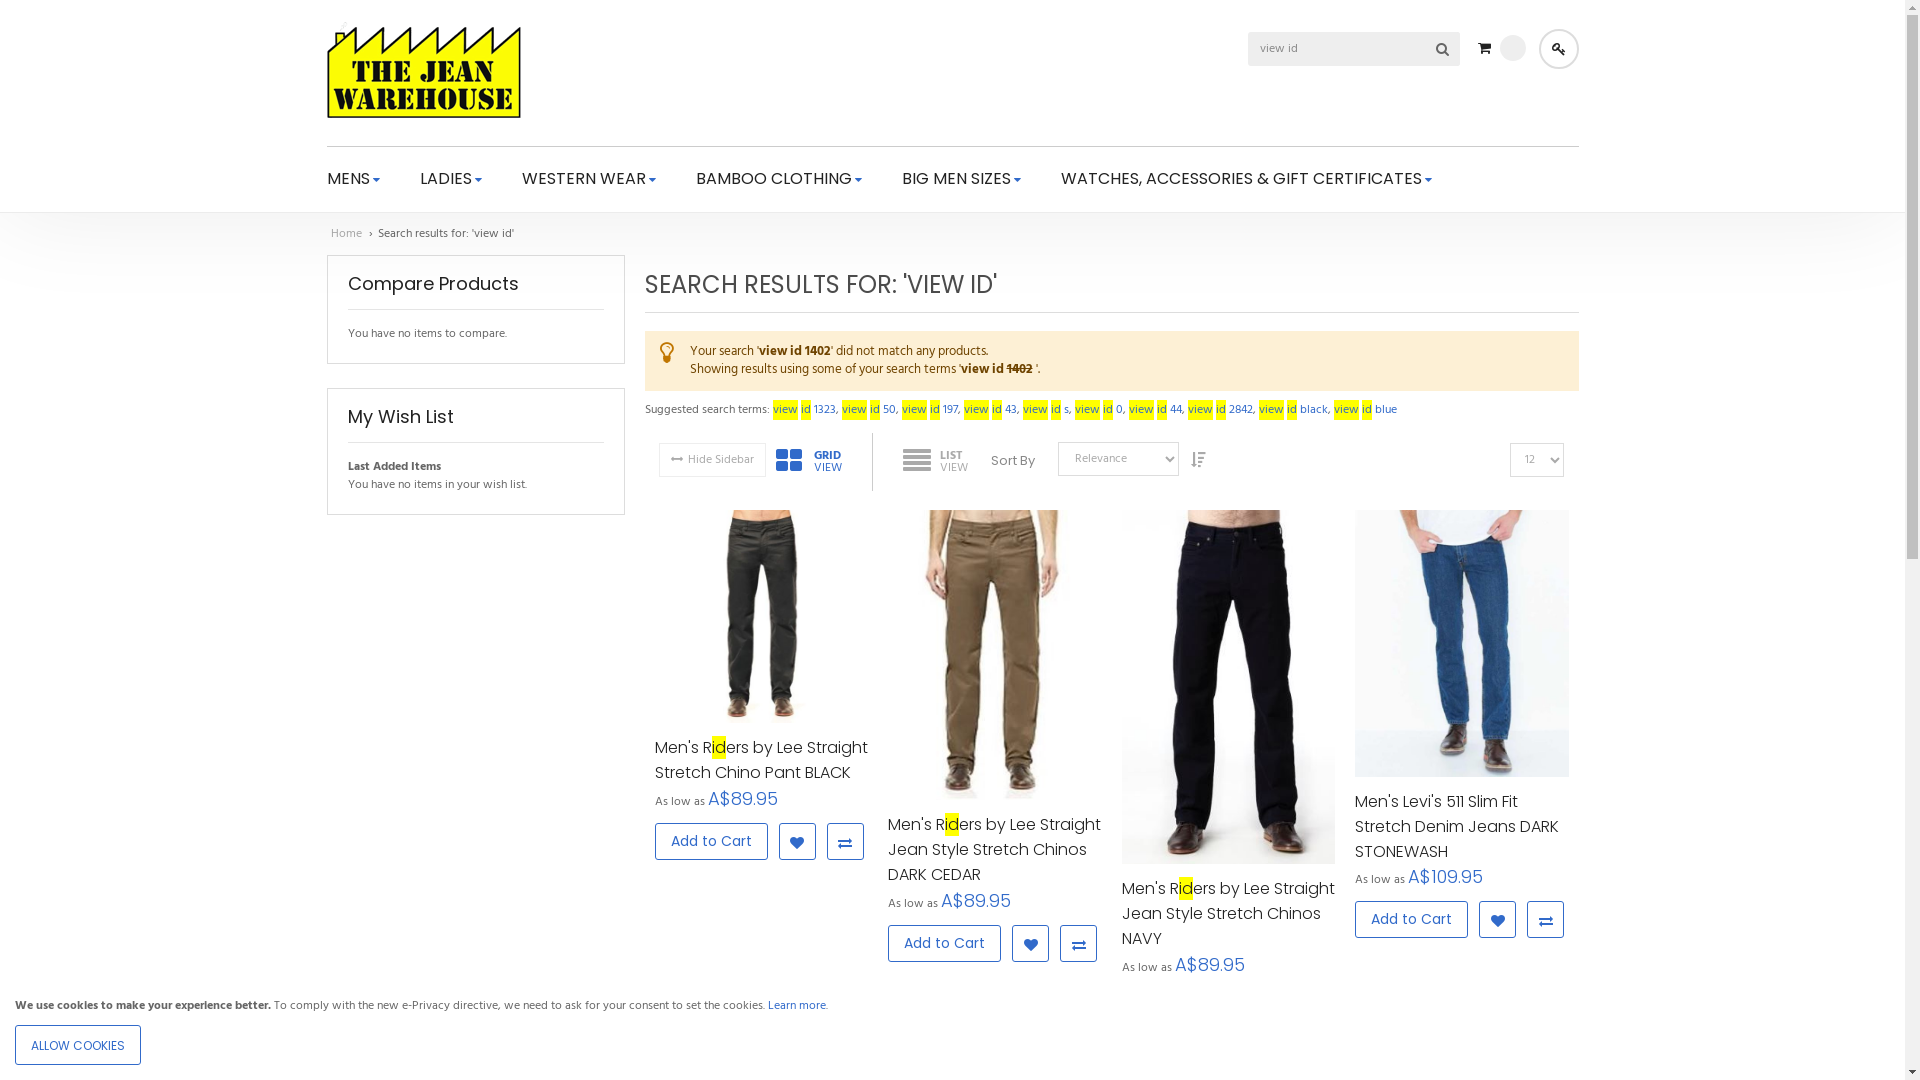  Describe the element at coordinates (78, 1045) in the screenshot. I see `ALLOW COOKIES` at that location.